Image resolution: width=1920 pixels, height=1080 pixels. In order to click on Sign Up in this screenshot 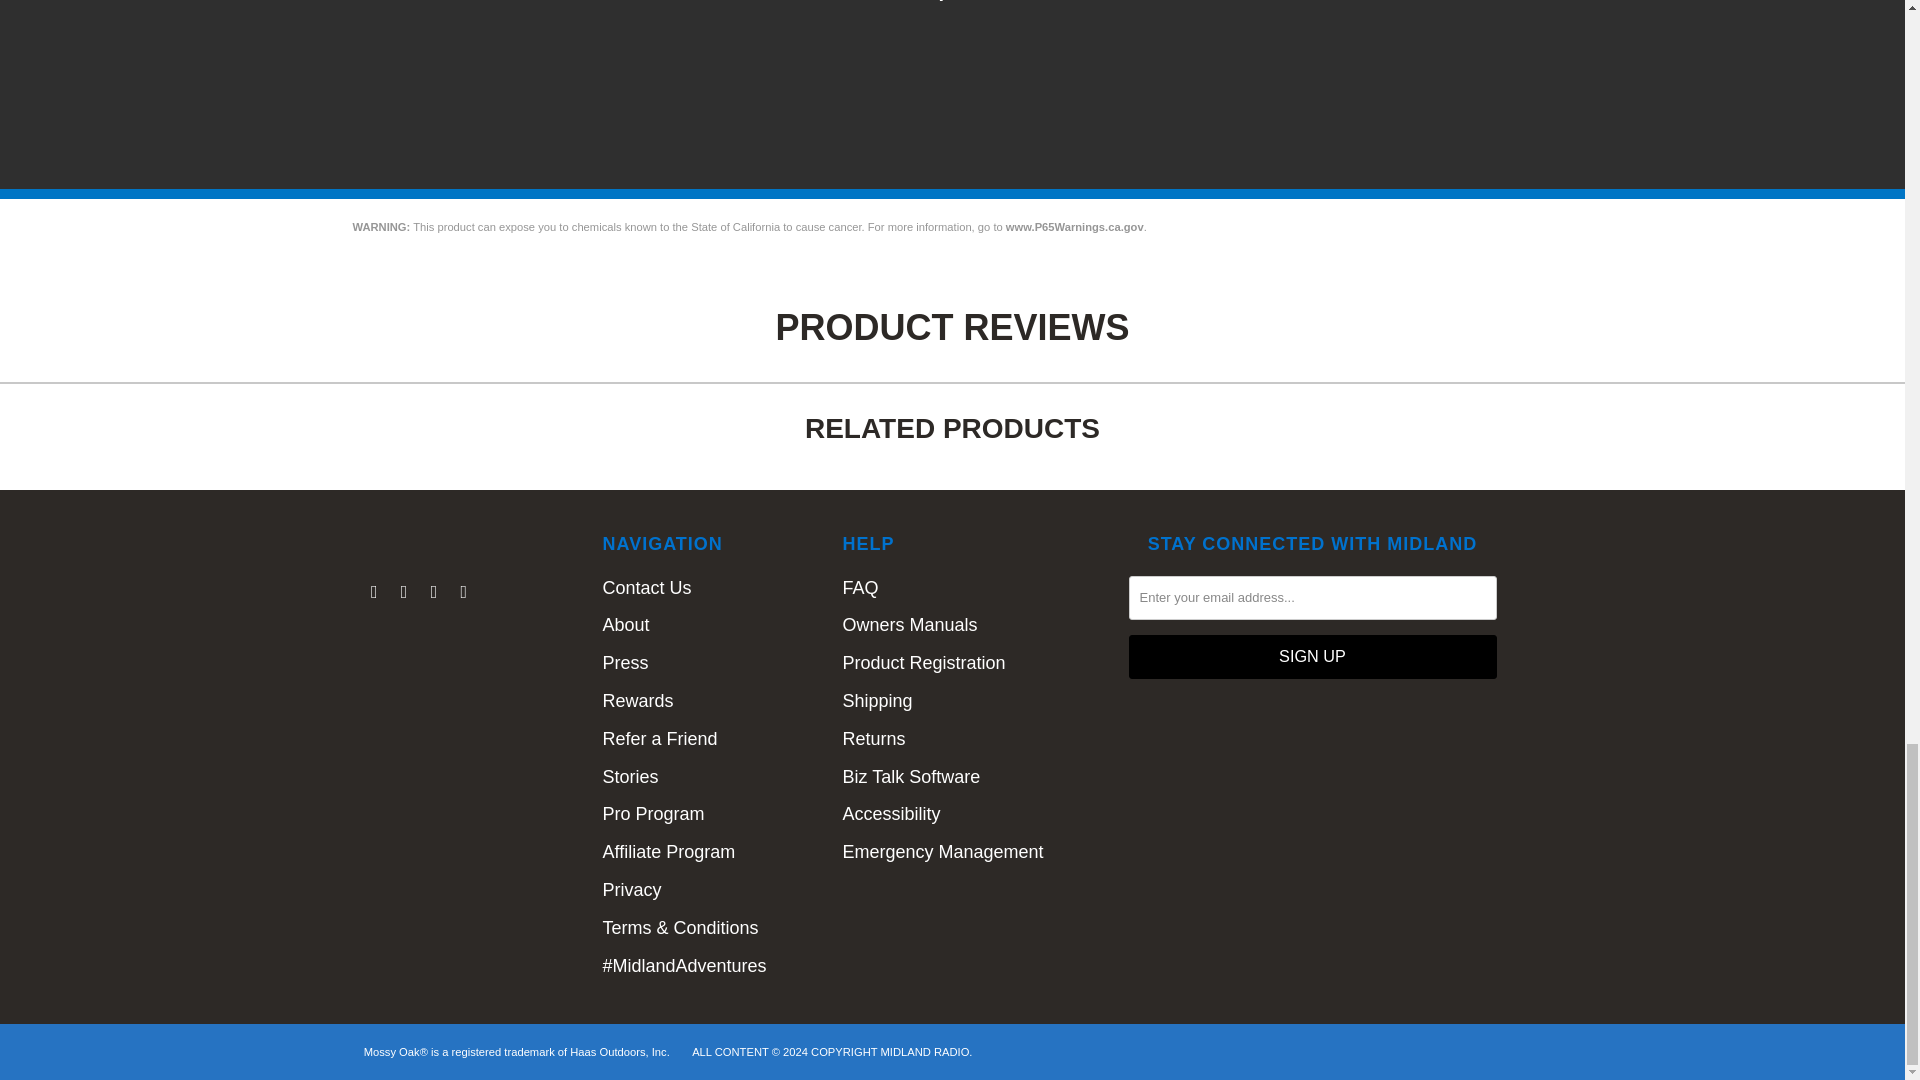, I will do `click(1312, 657)`.